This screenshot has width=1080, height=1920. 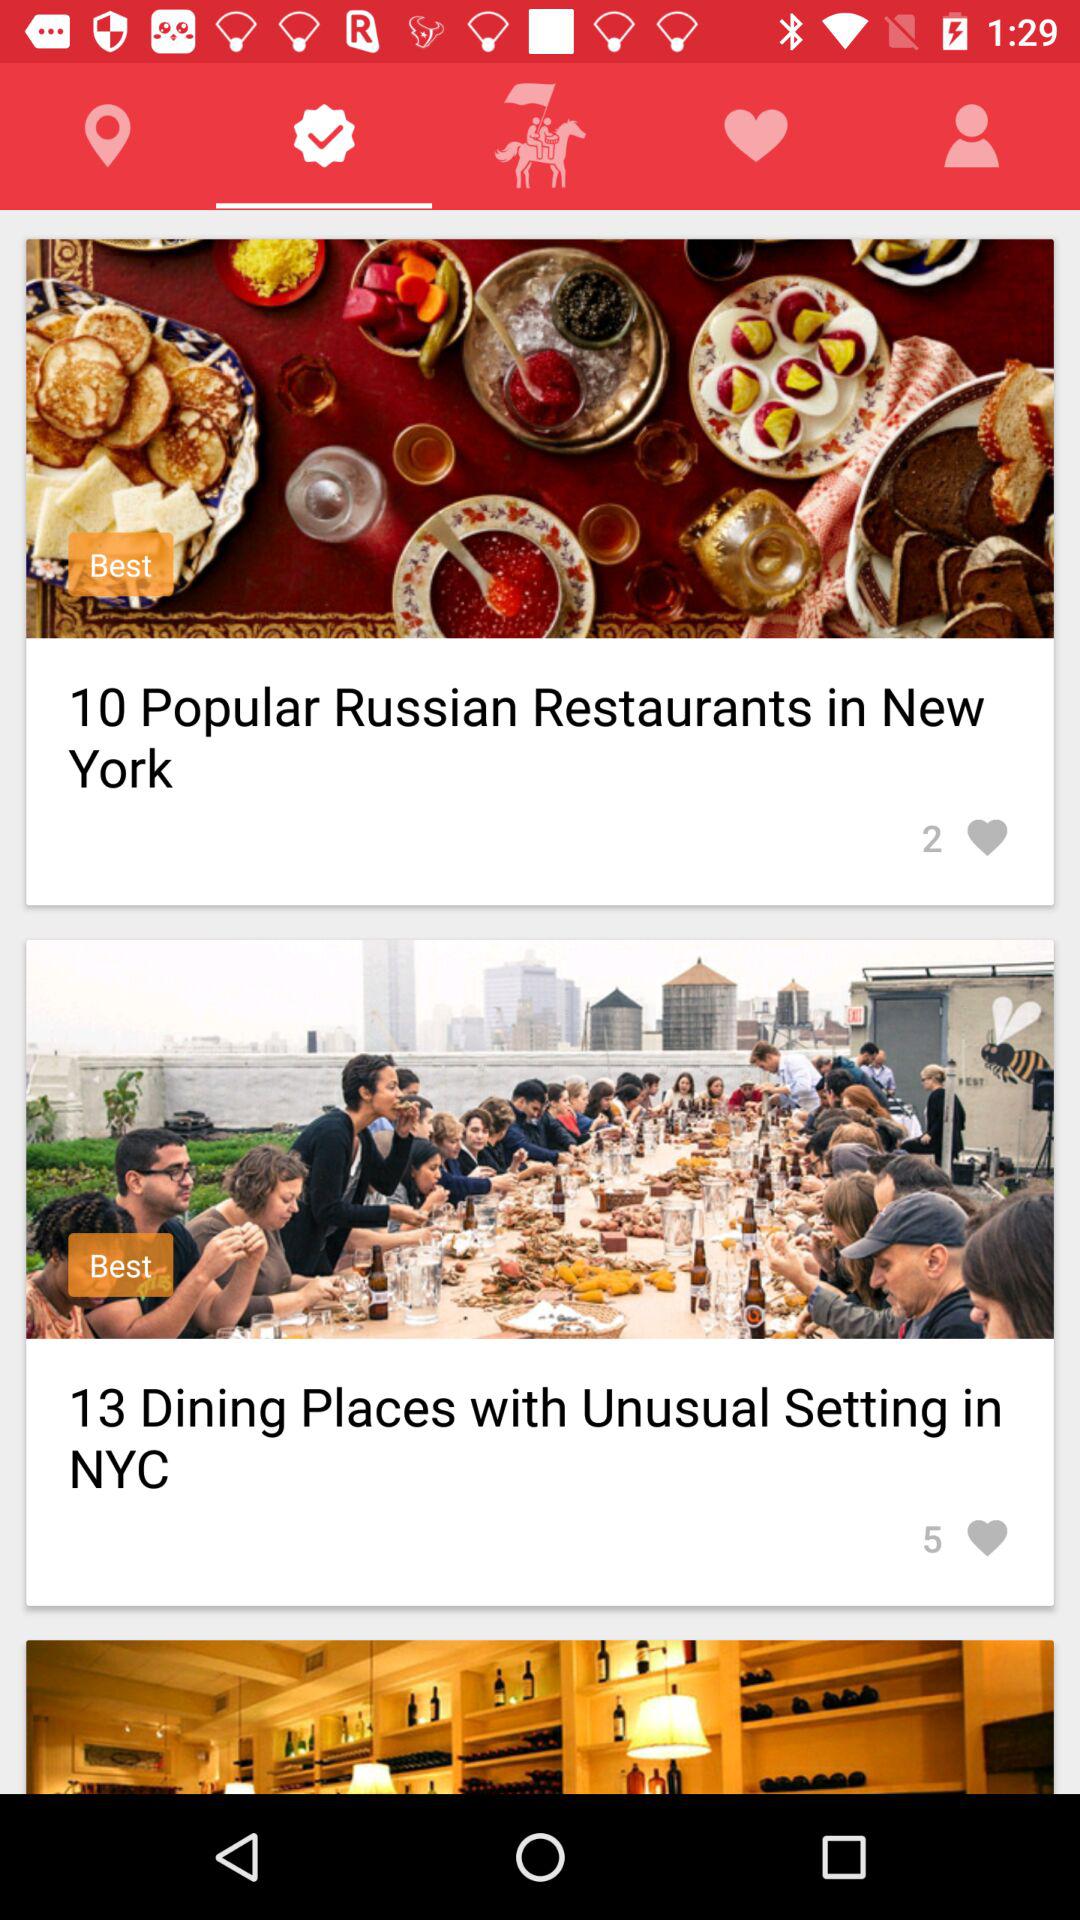 I want to click on launch the icon at the bottom right corner, so click(x=966, y=1538).